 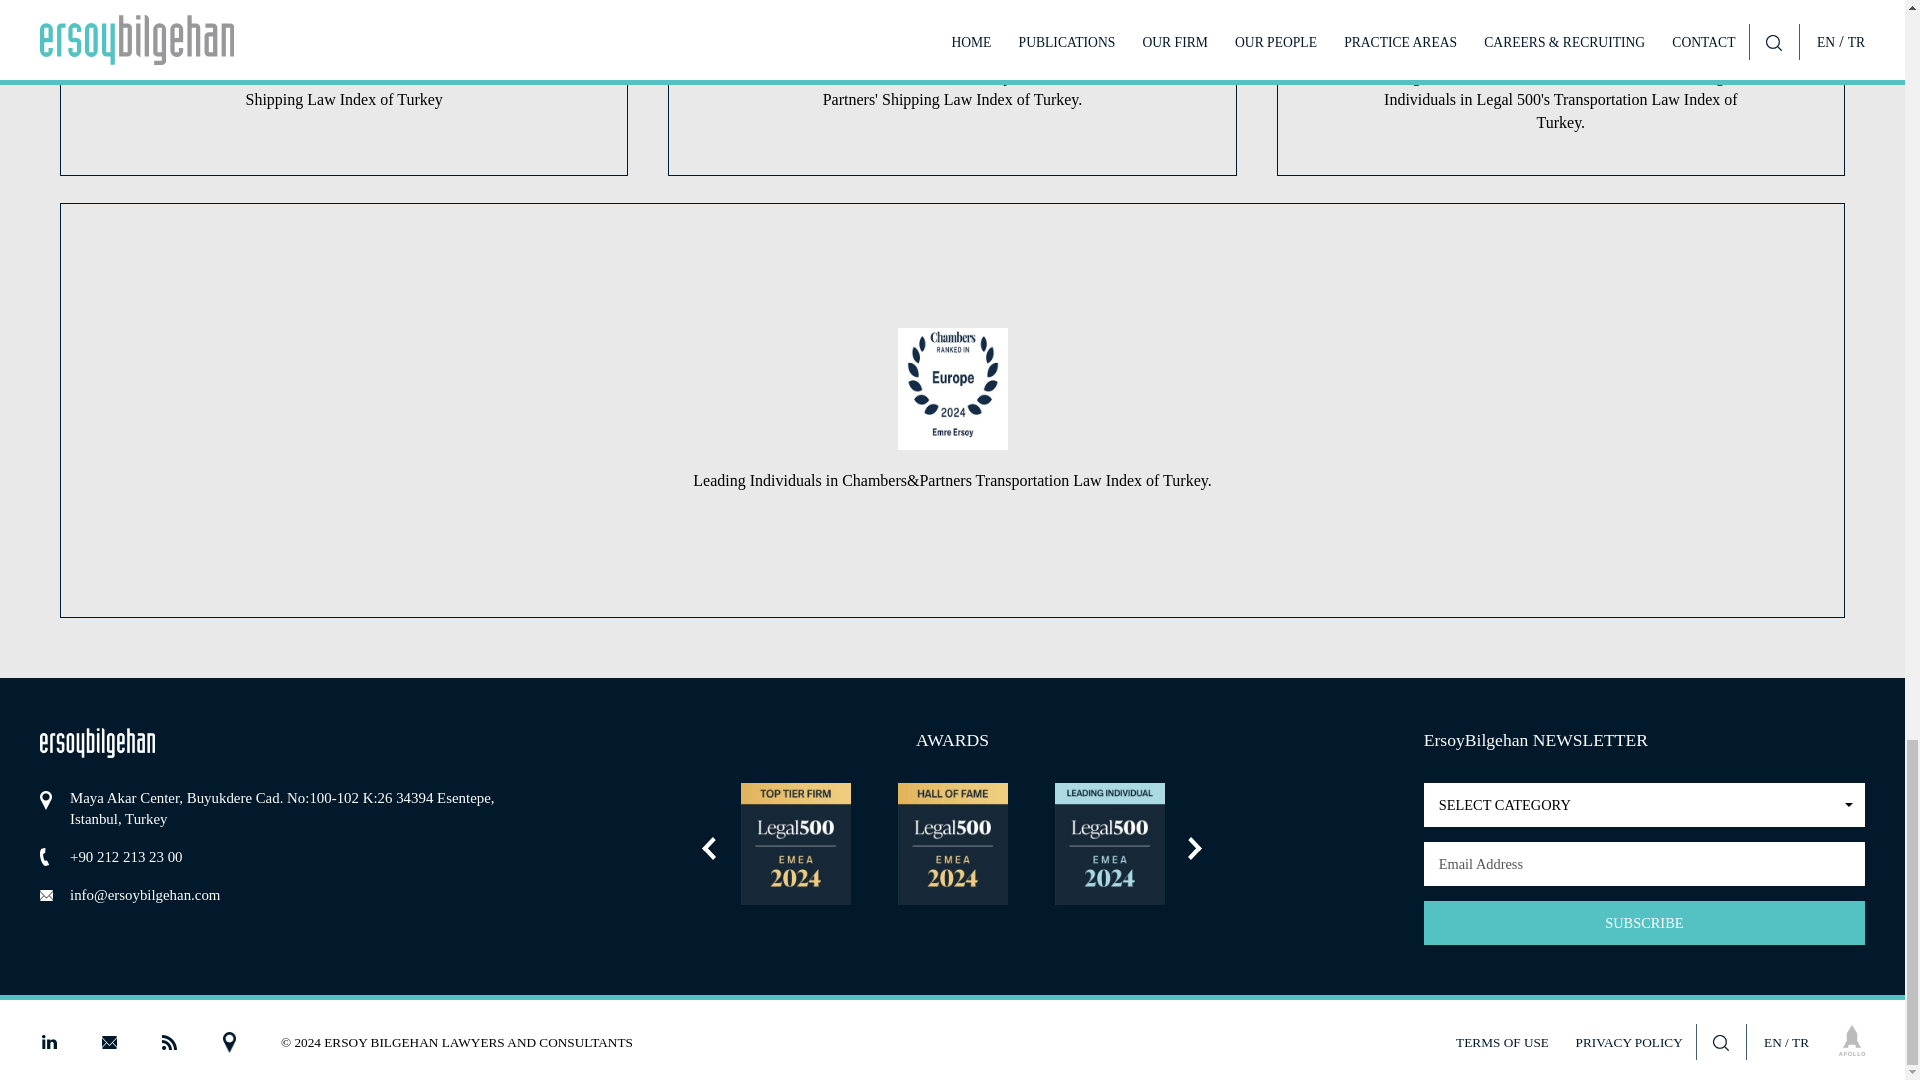 What do you see at coordinates (1194, 848) in the screenshot?
I see `Next` at bounding box center [1194, 848].